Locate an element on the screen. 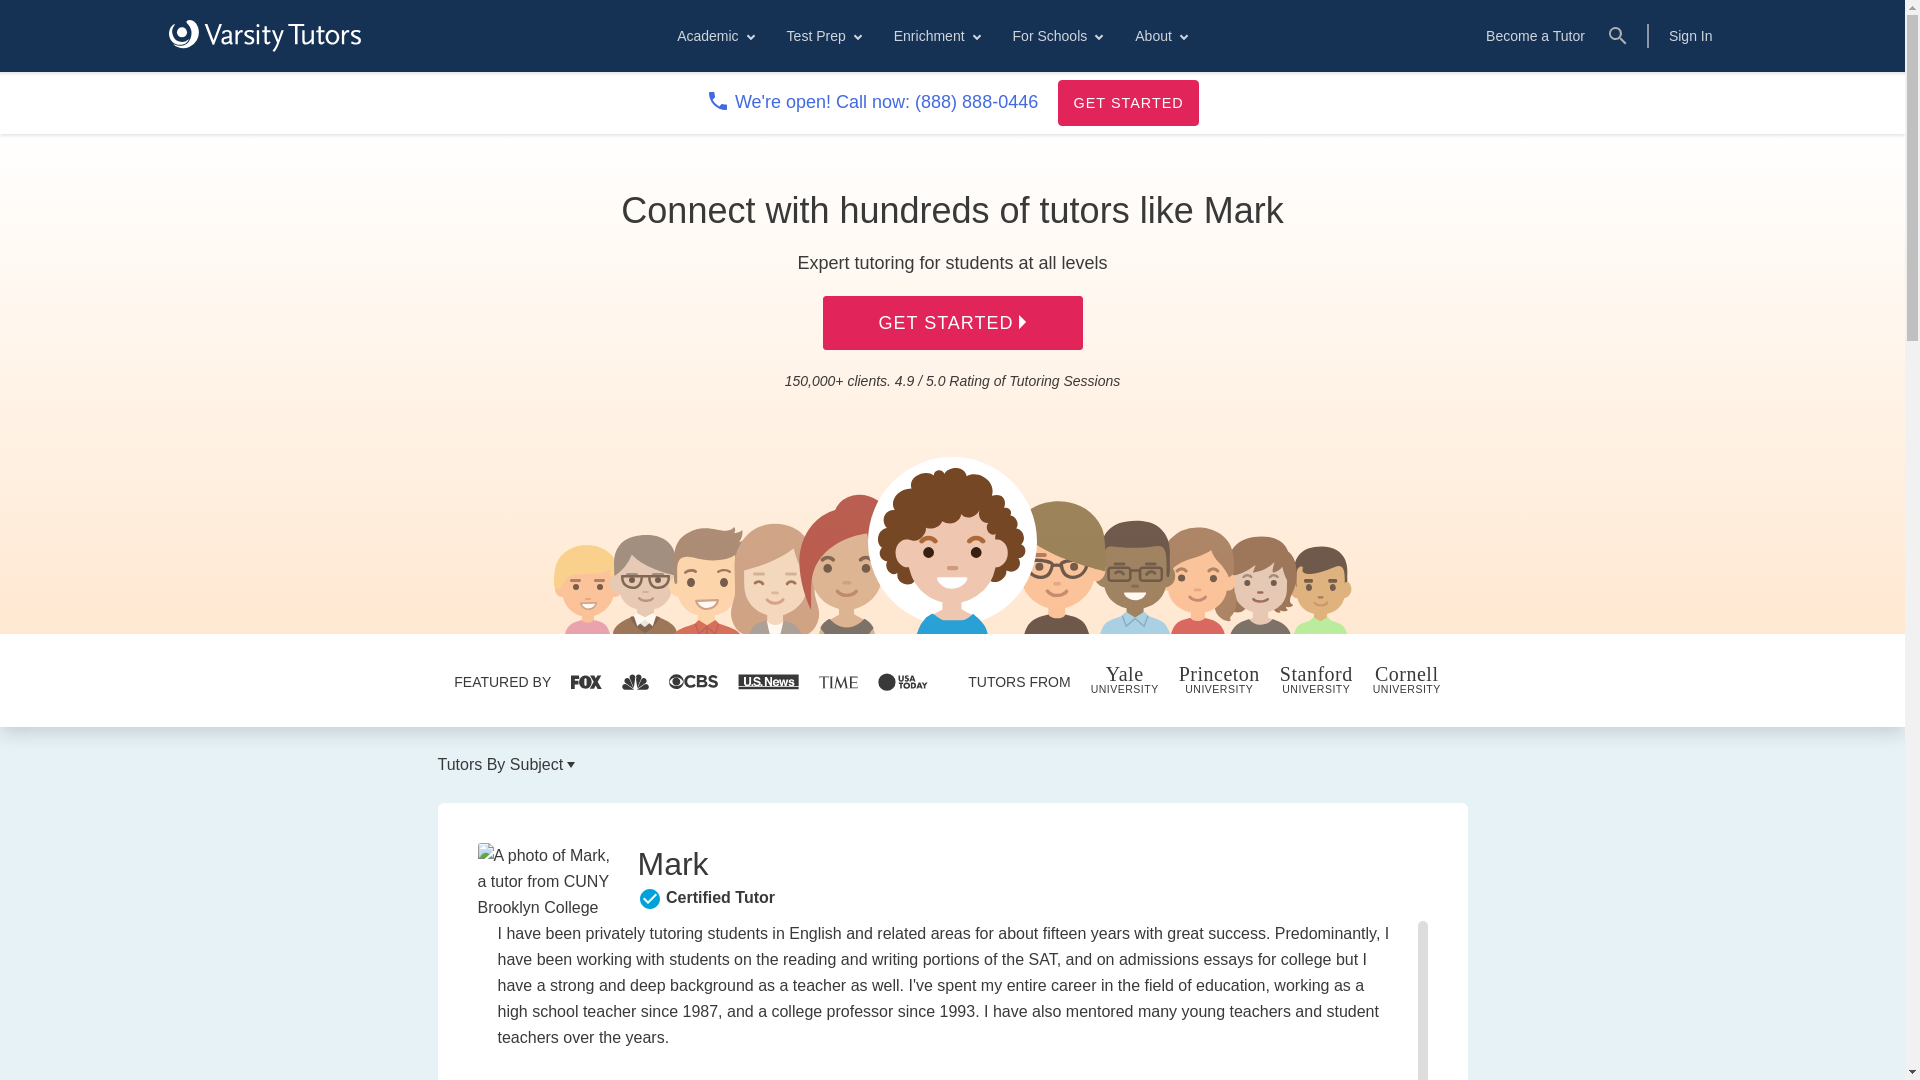  Academic is located at coordinates (714, 36).